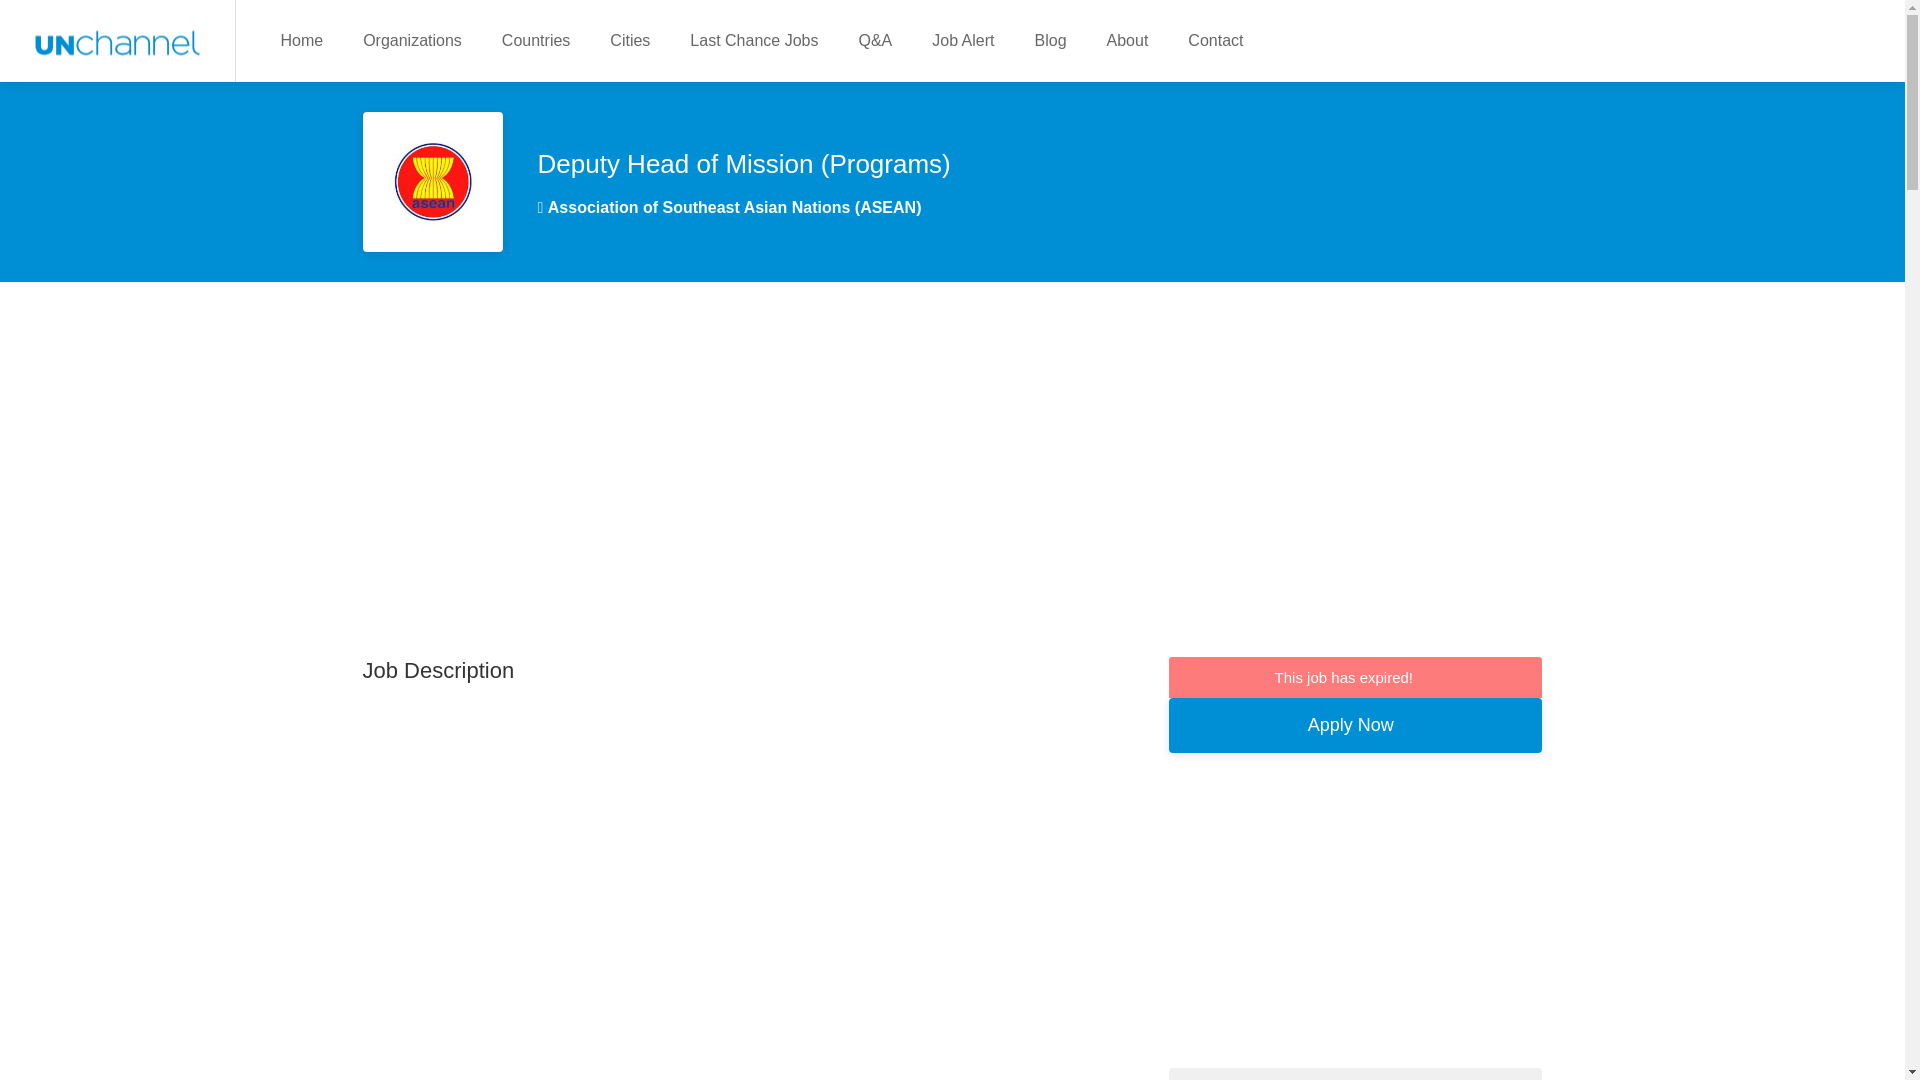  Describe the element at coordinates (1355, 724) in the screenshot. I see `Apply Now` at that location.